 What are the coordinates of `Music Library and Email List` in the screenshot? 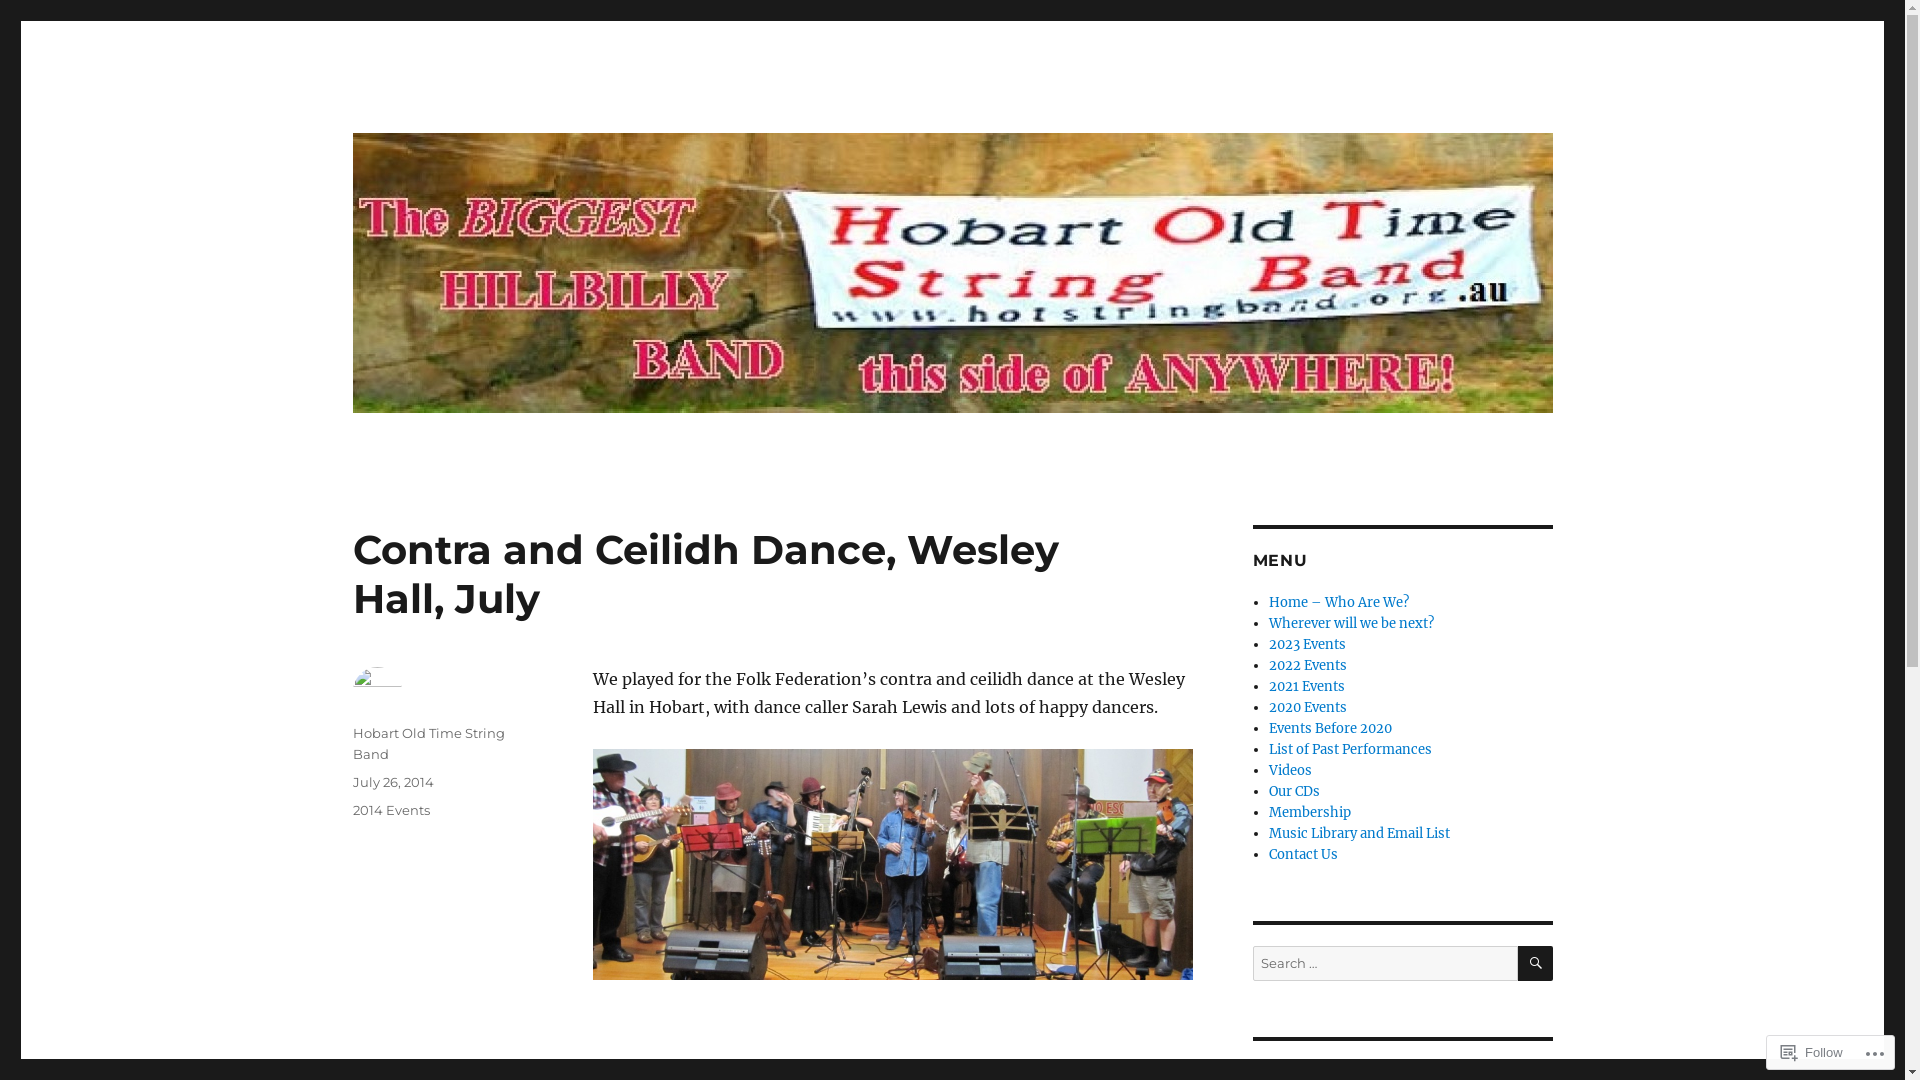 It's located at (1360, 834).